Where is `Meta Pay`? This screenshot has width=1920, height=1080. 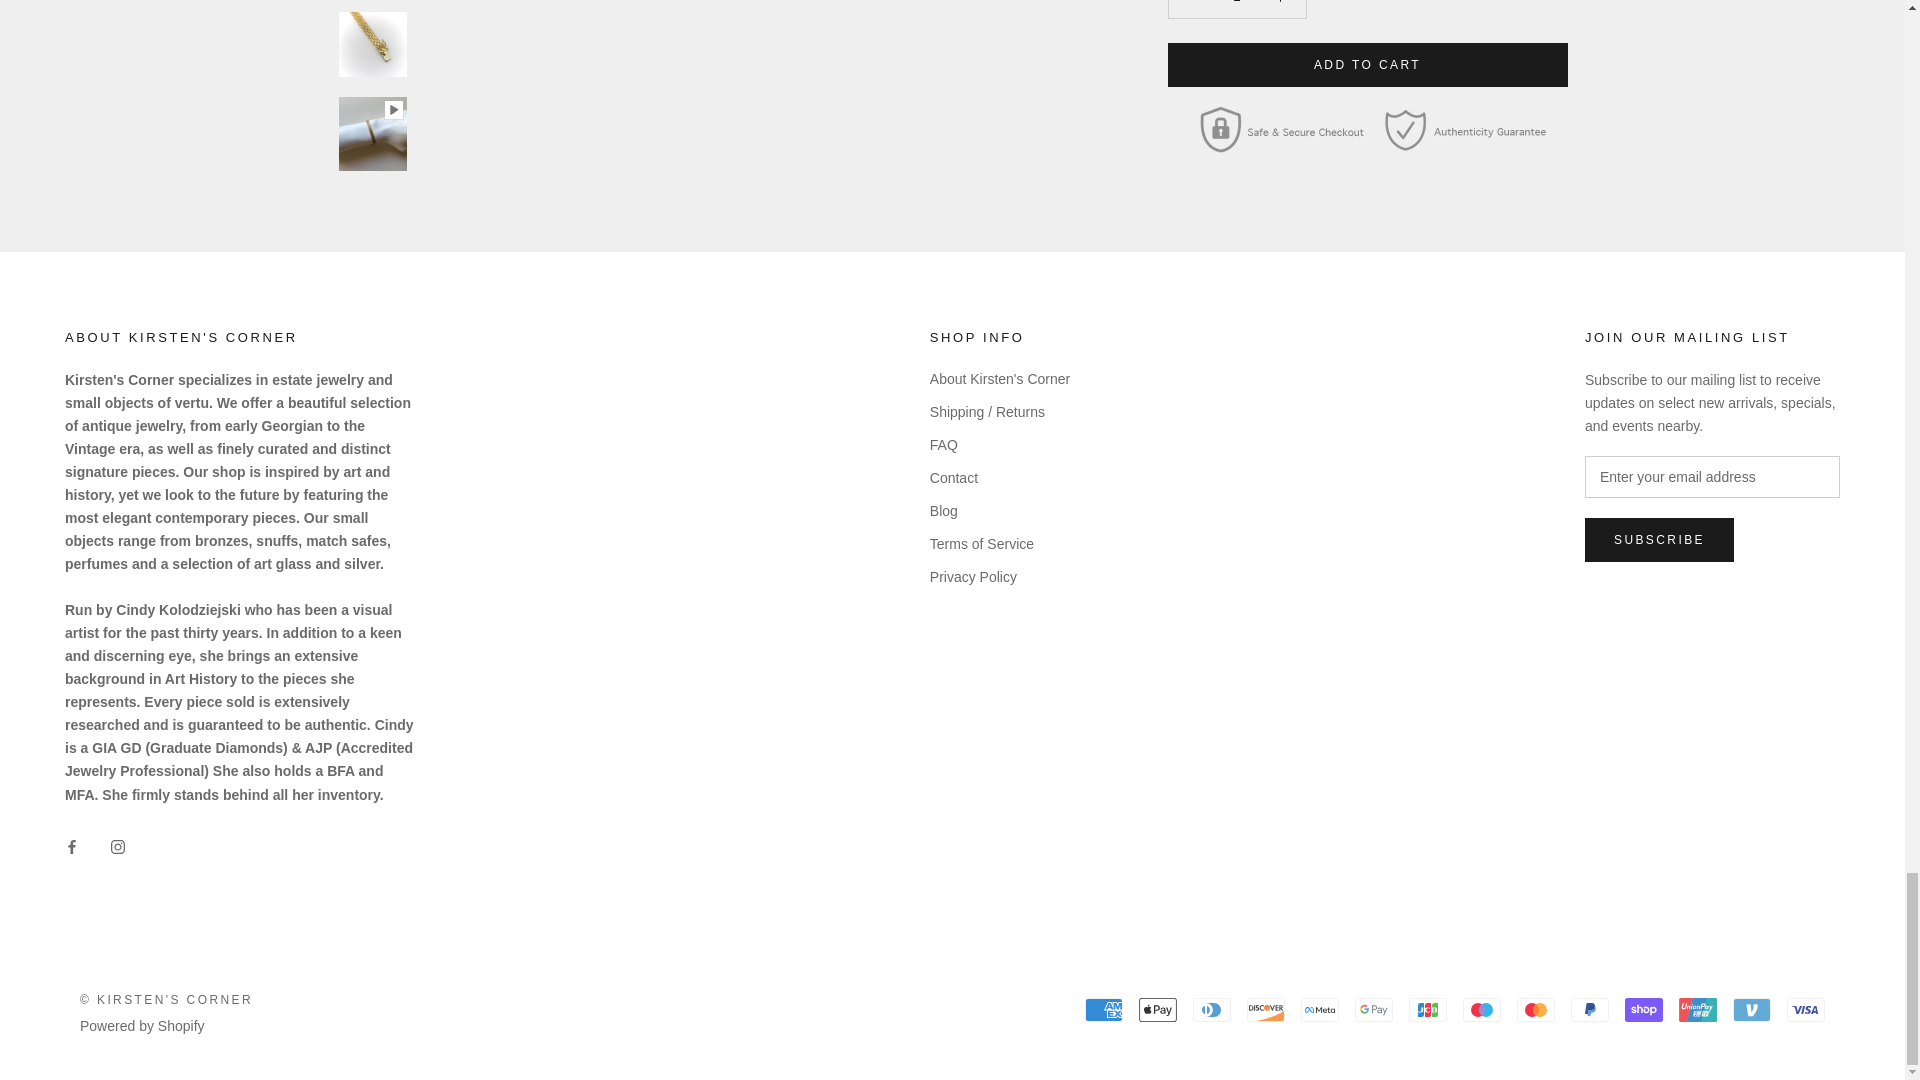
Meta Pay is located at coordinates (1320, 1009).